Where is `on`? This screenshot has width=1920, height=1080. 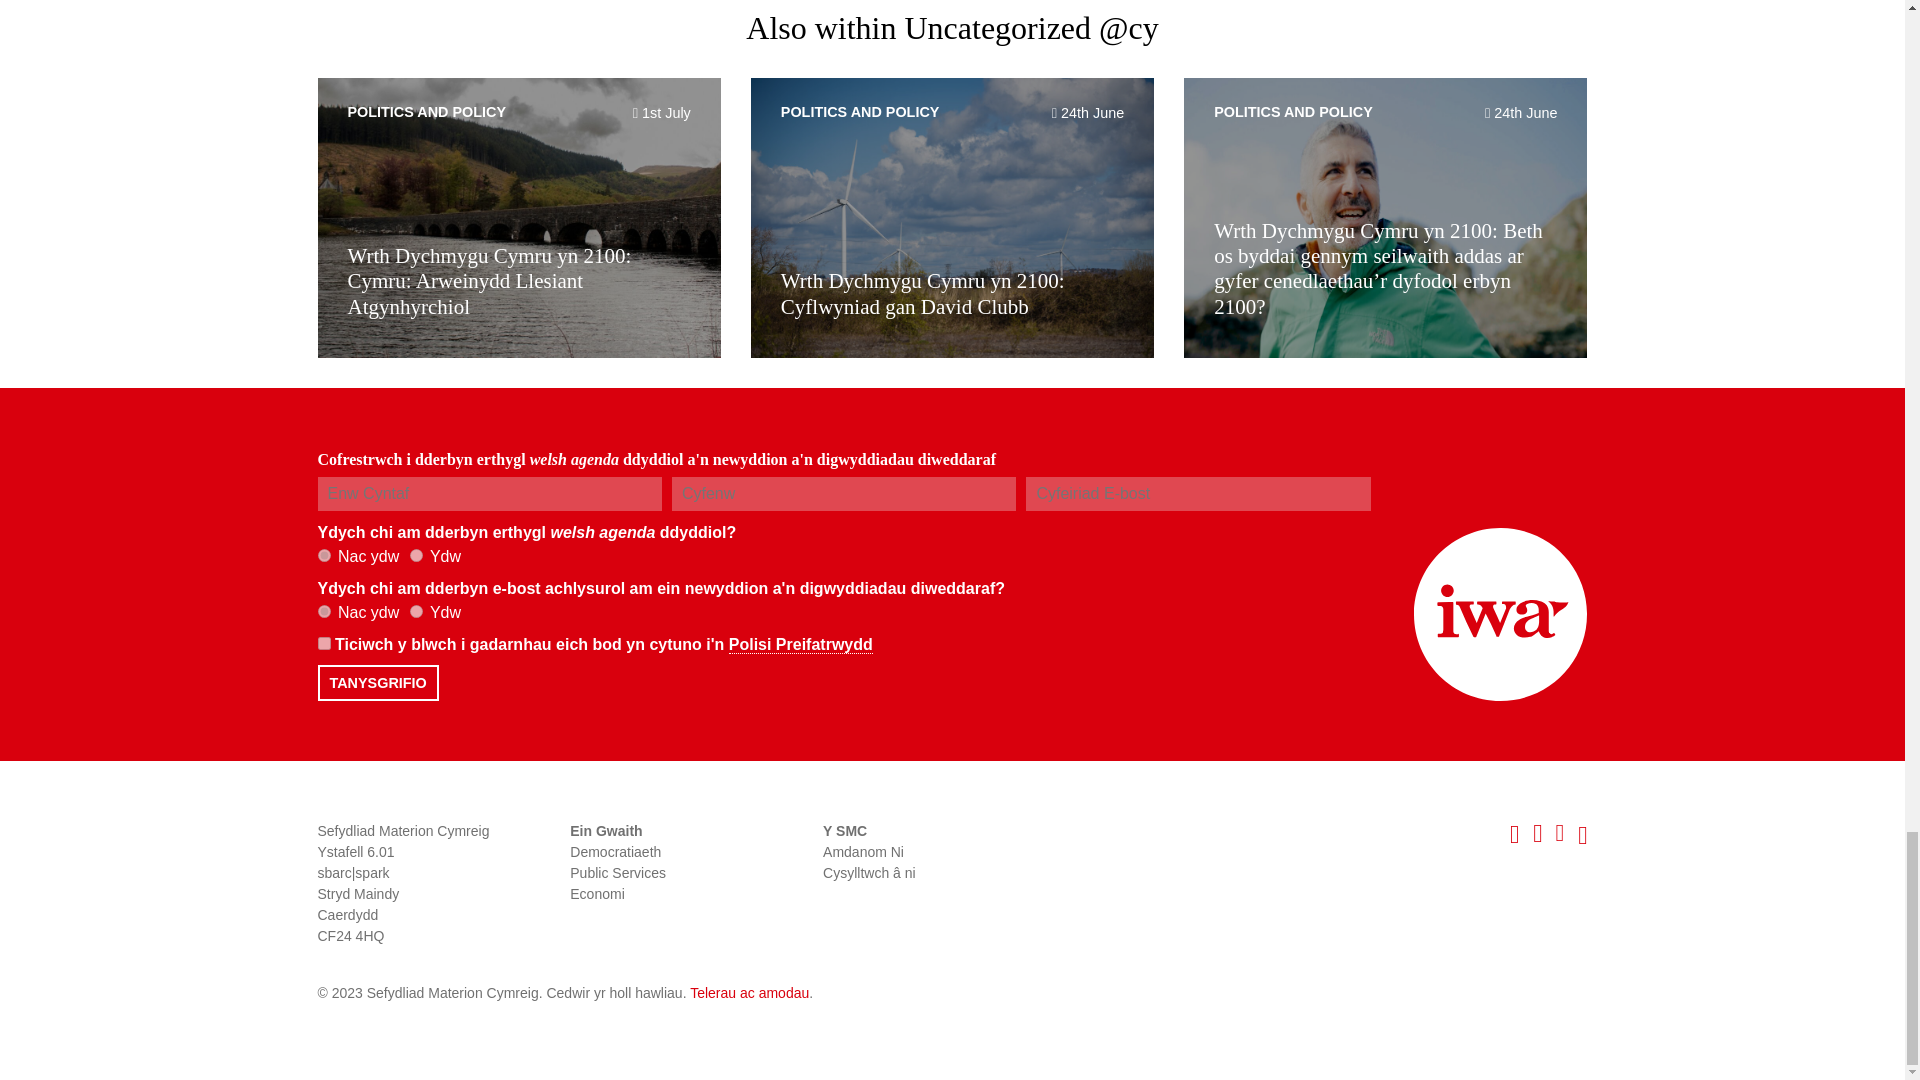 on is located at coordinates (324, 644).